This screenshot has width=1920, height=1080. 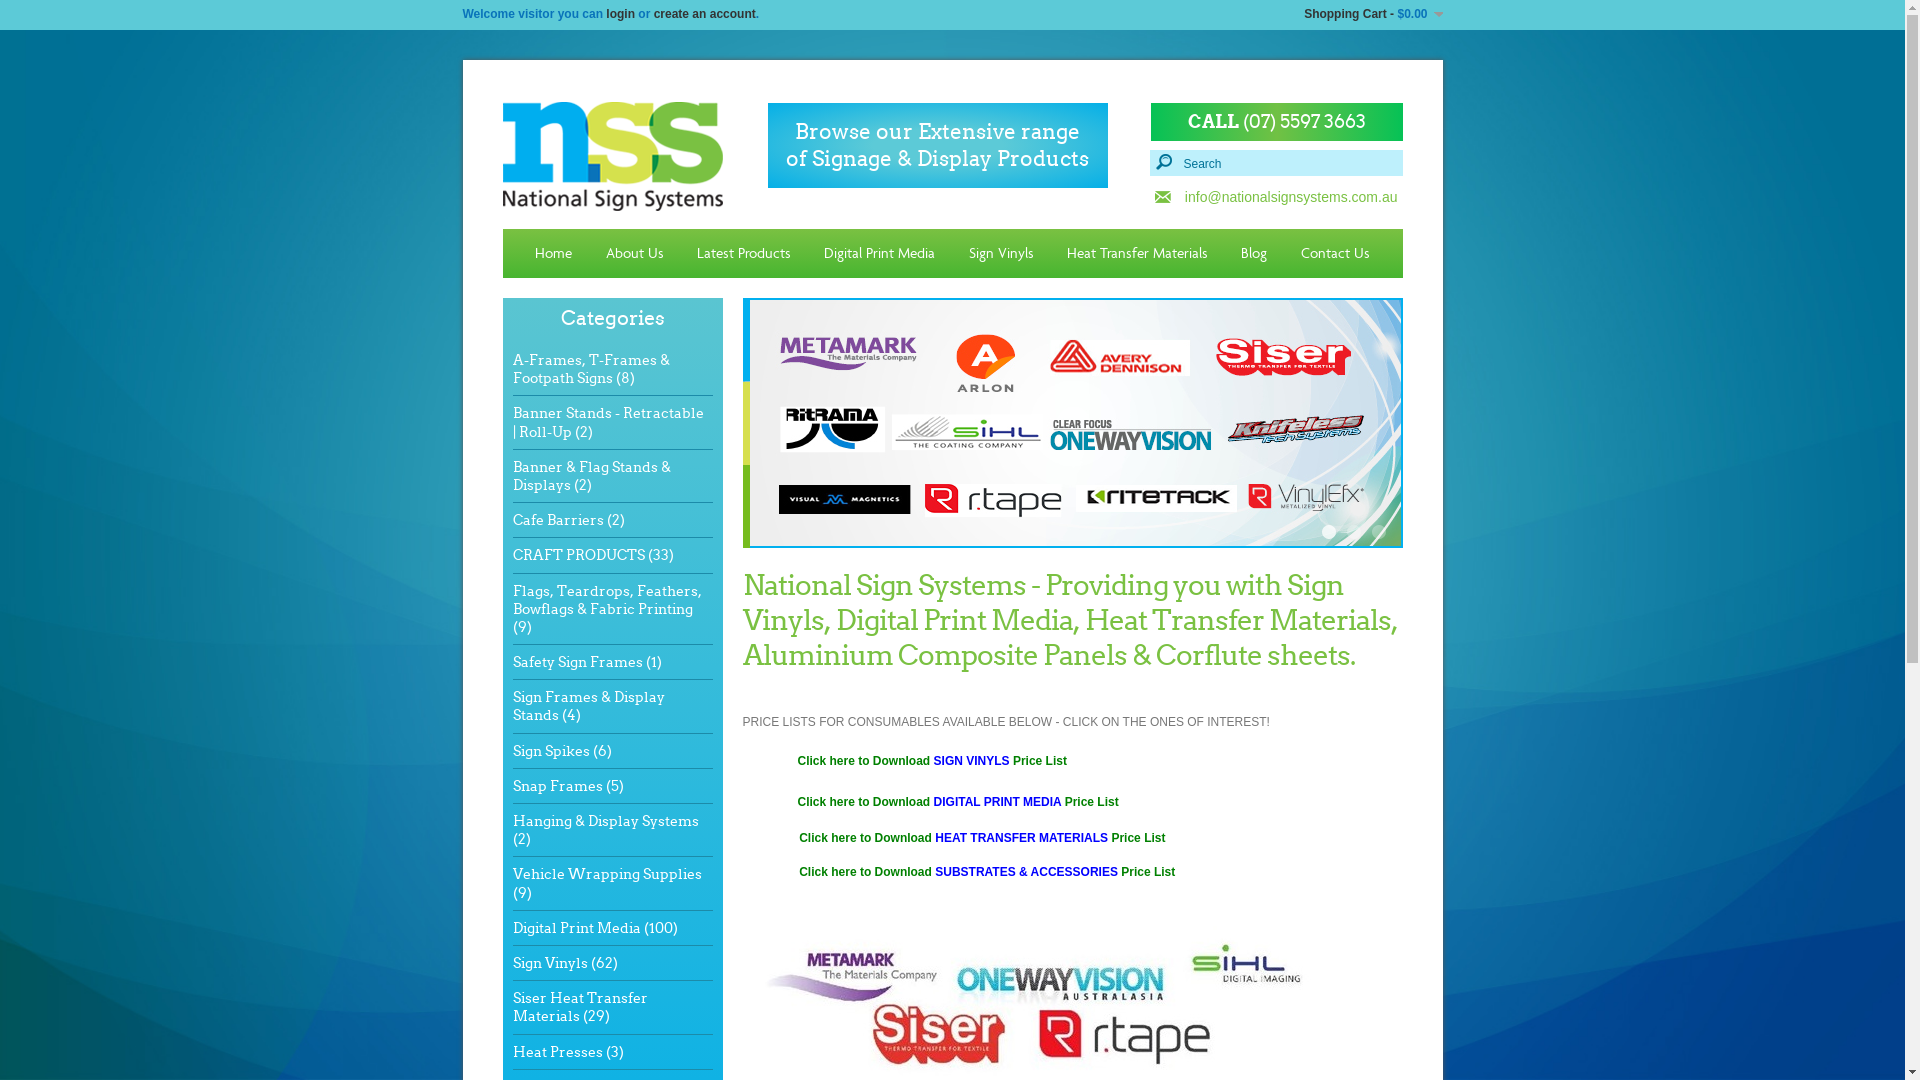 I want to click on Home, so click(x=554, y=254).